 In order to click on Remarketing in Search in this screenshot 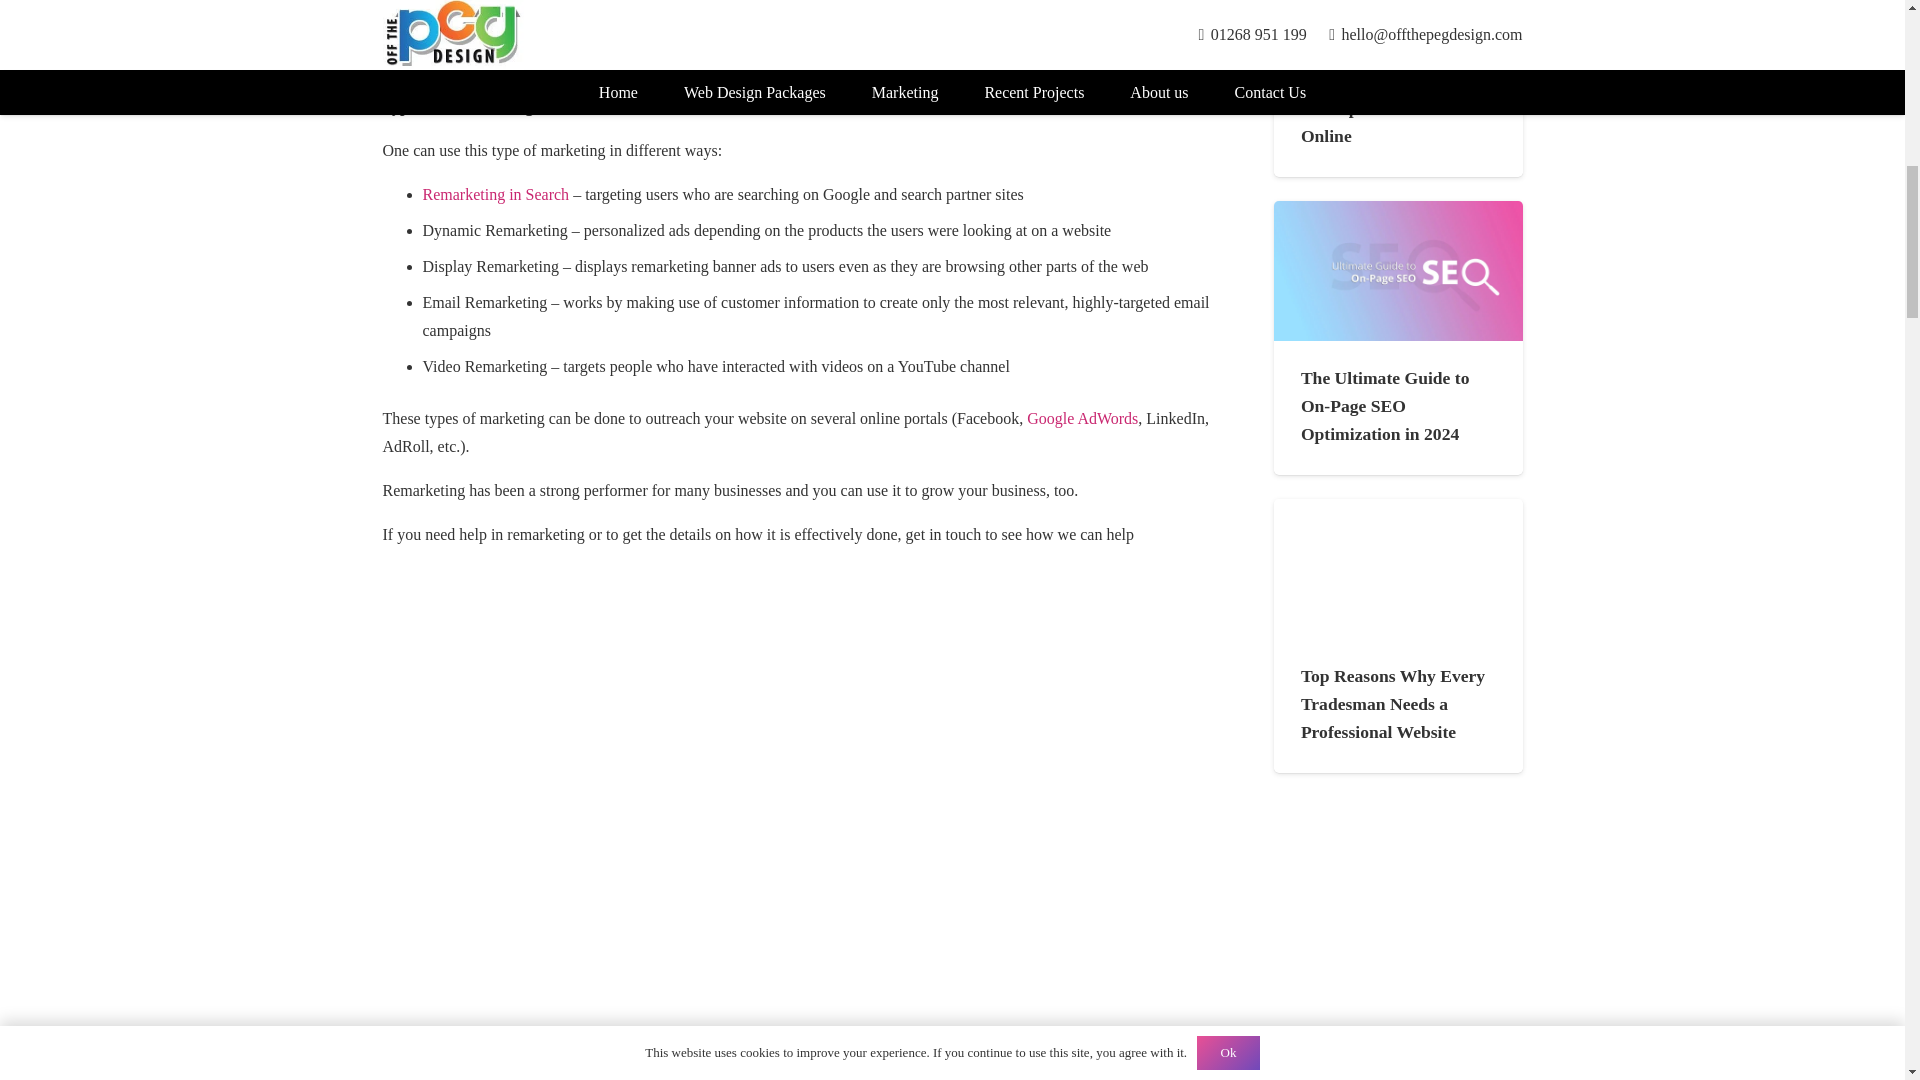, I will do `click(495, 194)`.